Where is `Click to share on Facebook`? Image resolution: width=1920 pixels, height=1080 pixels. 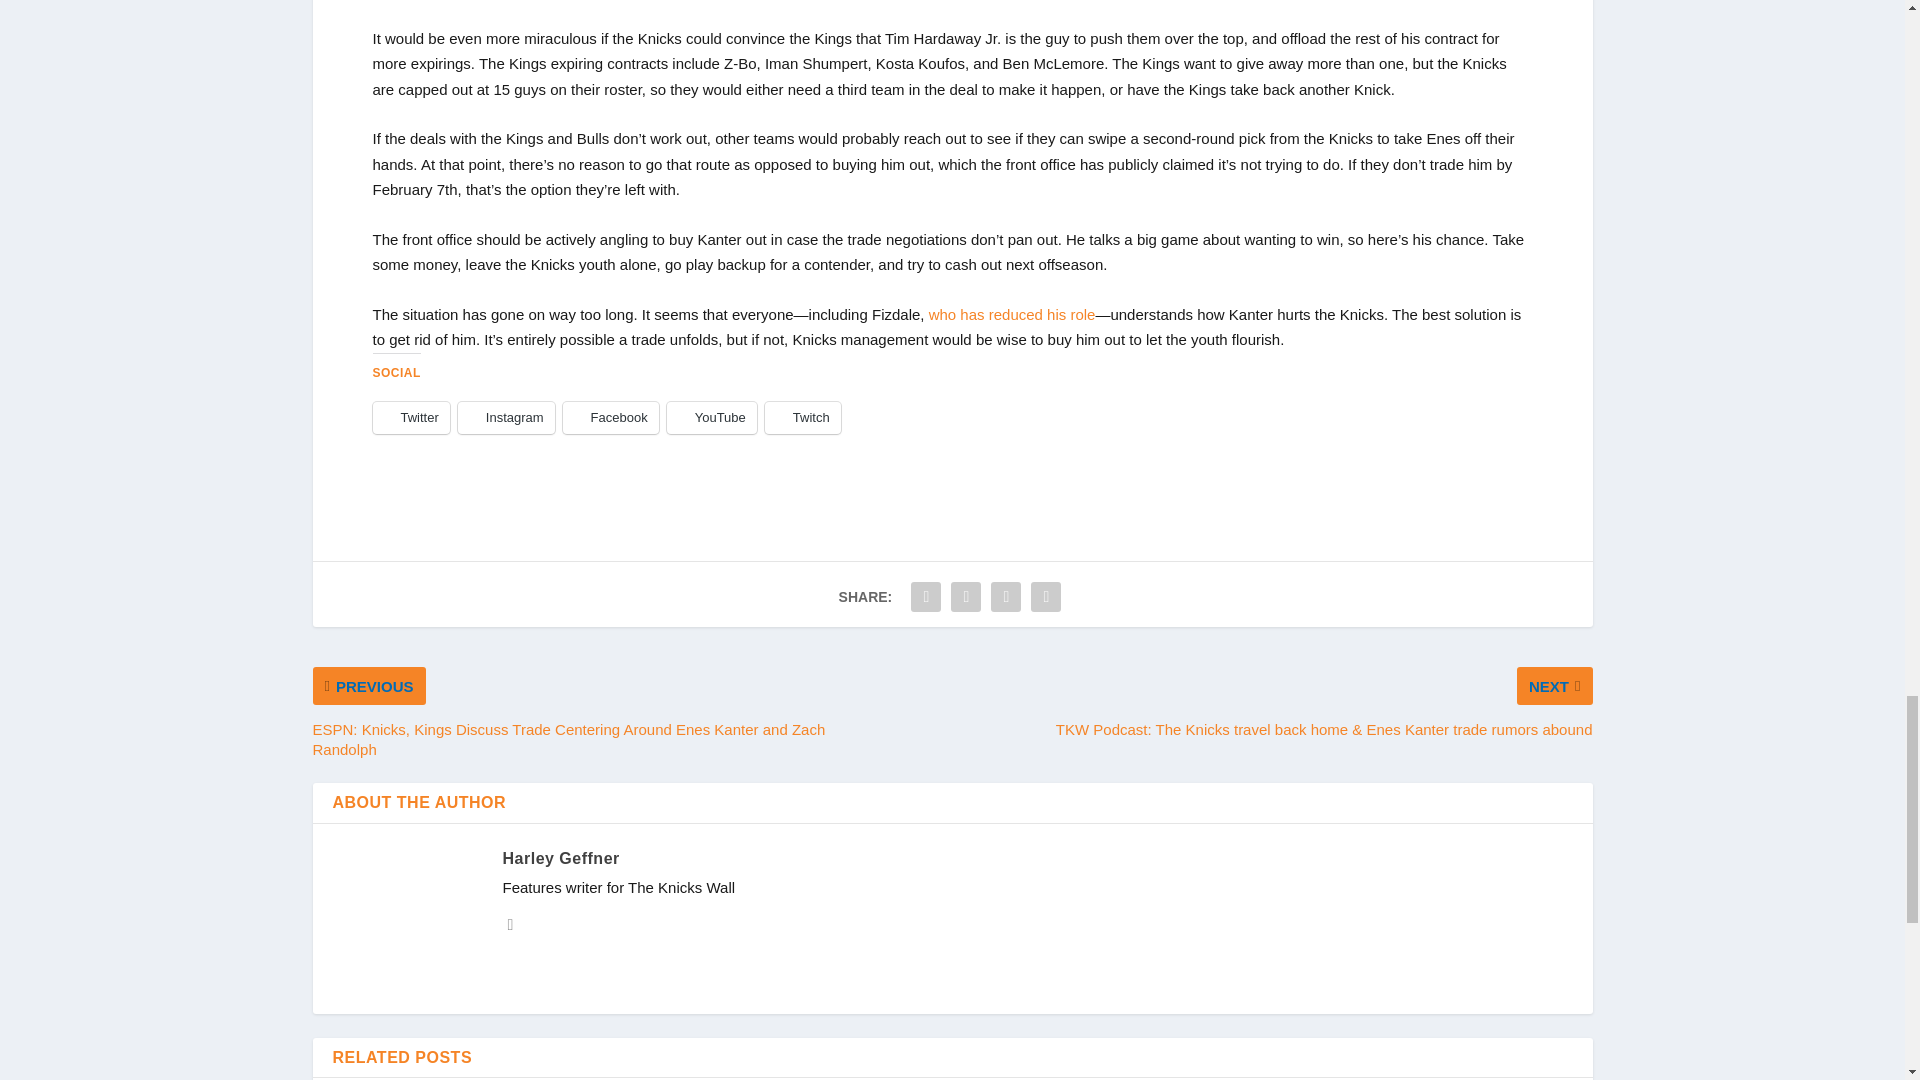 Click to share on Facebook is located at coordinates (610, 418).